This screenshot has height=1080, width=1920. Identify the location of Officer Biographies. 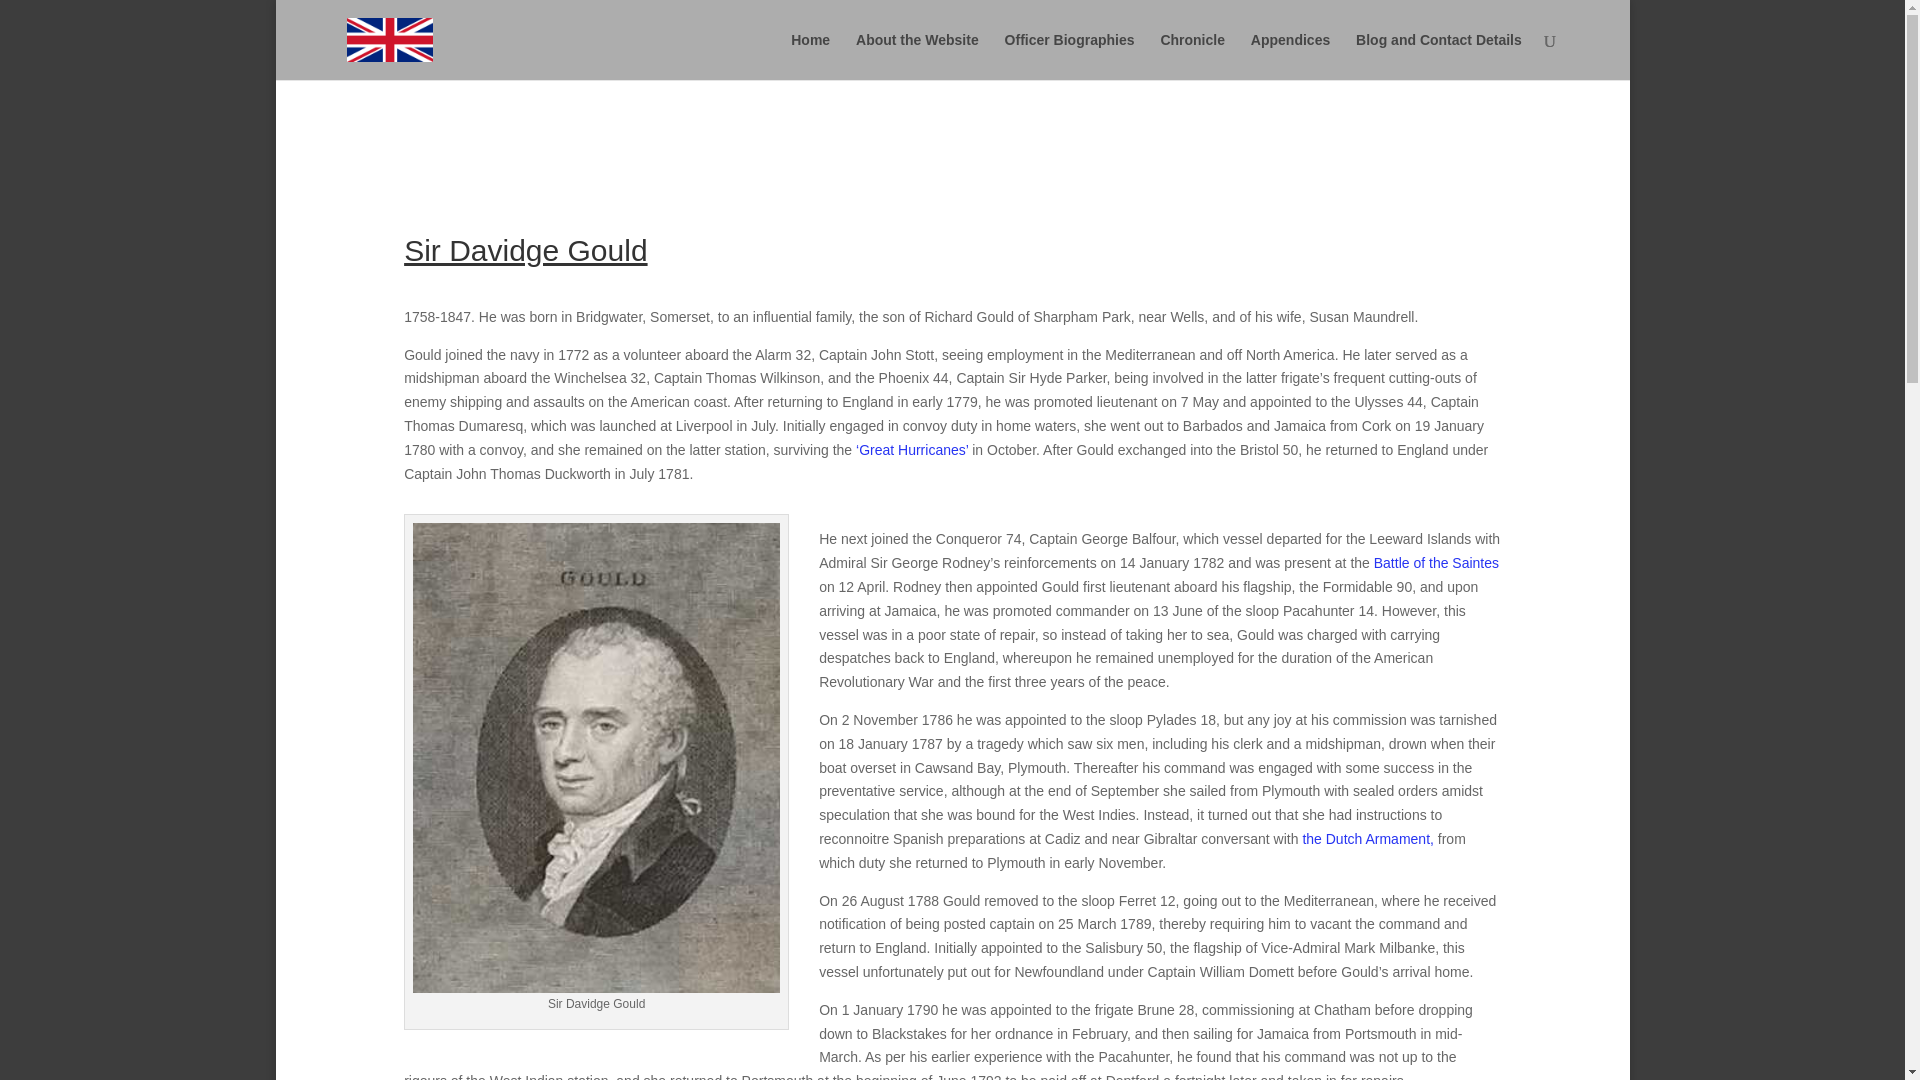
(1069, 56).